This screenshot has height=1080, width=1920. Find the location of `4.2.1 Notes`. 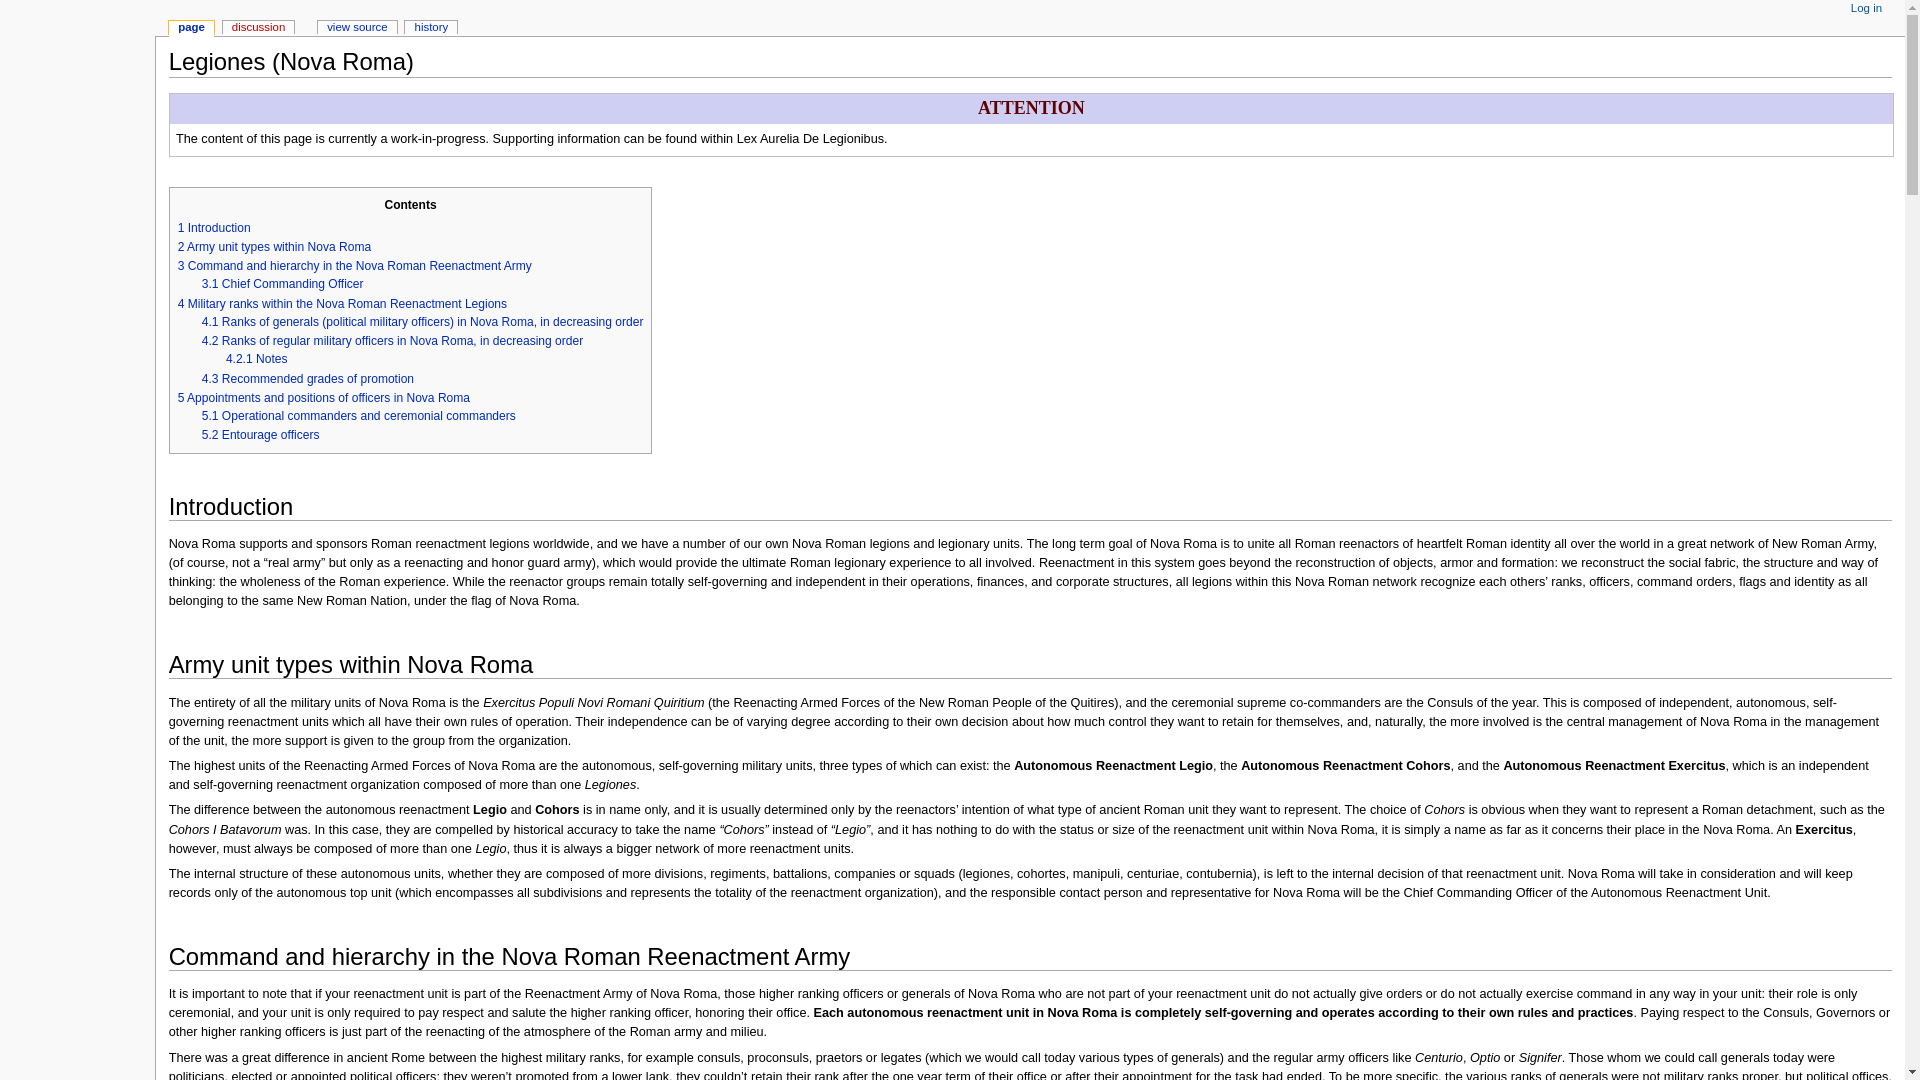

4.2.1 Notes is located at coordinates (257, 359).